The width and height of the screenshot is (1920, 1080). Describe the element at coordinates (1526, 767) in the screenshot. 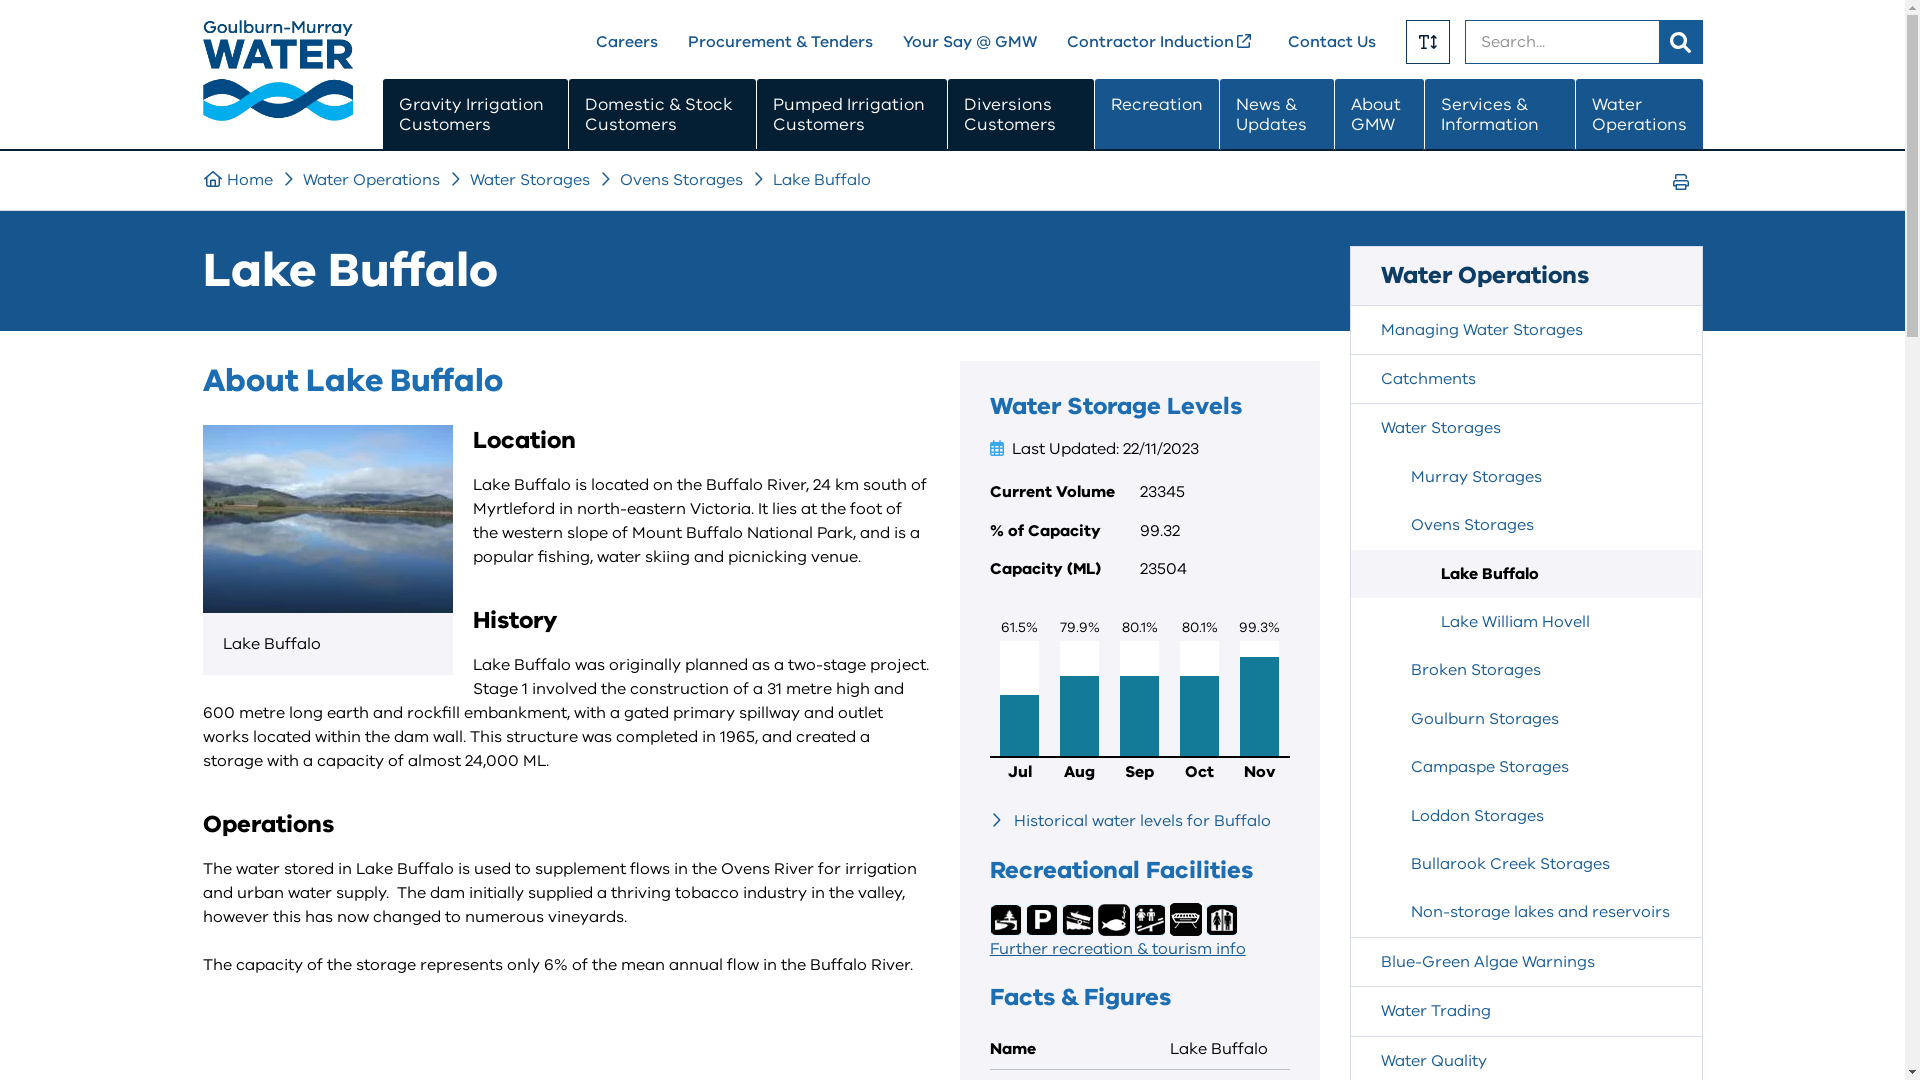

I see `Campaspe Storages` at that location.